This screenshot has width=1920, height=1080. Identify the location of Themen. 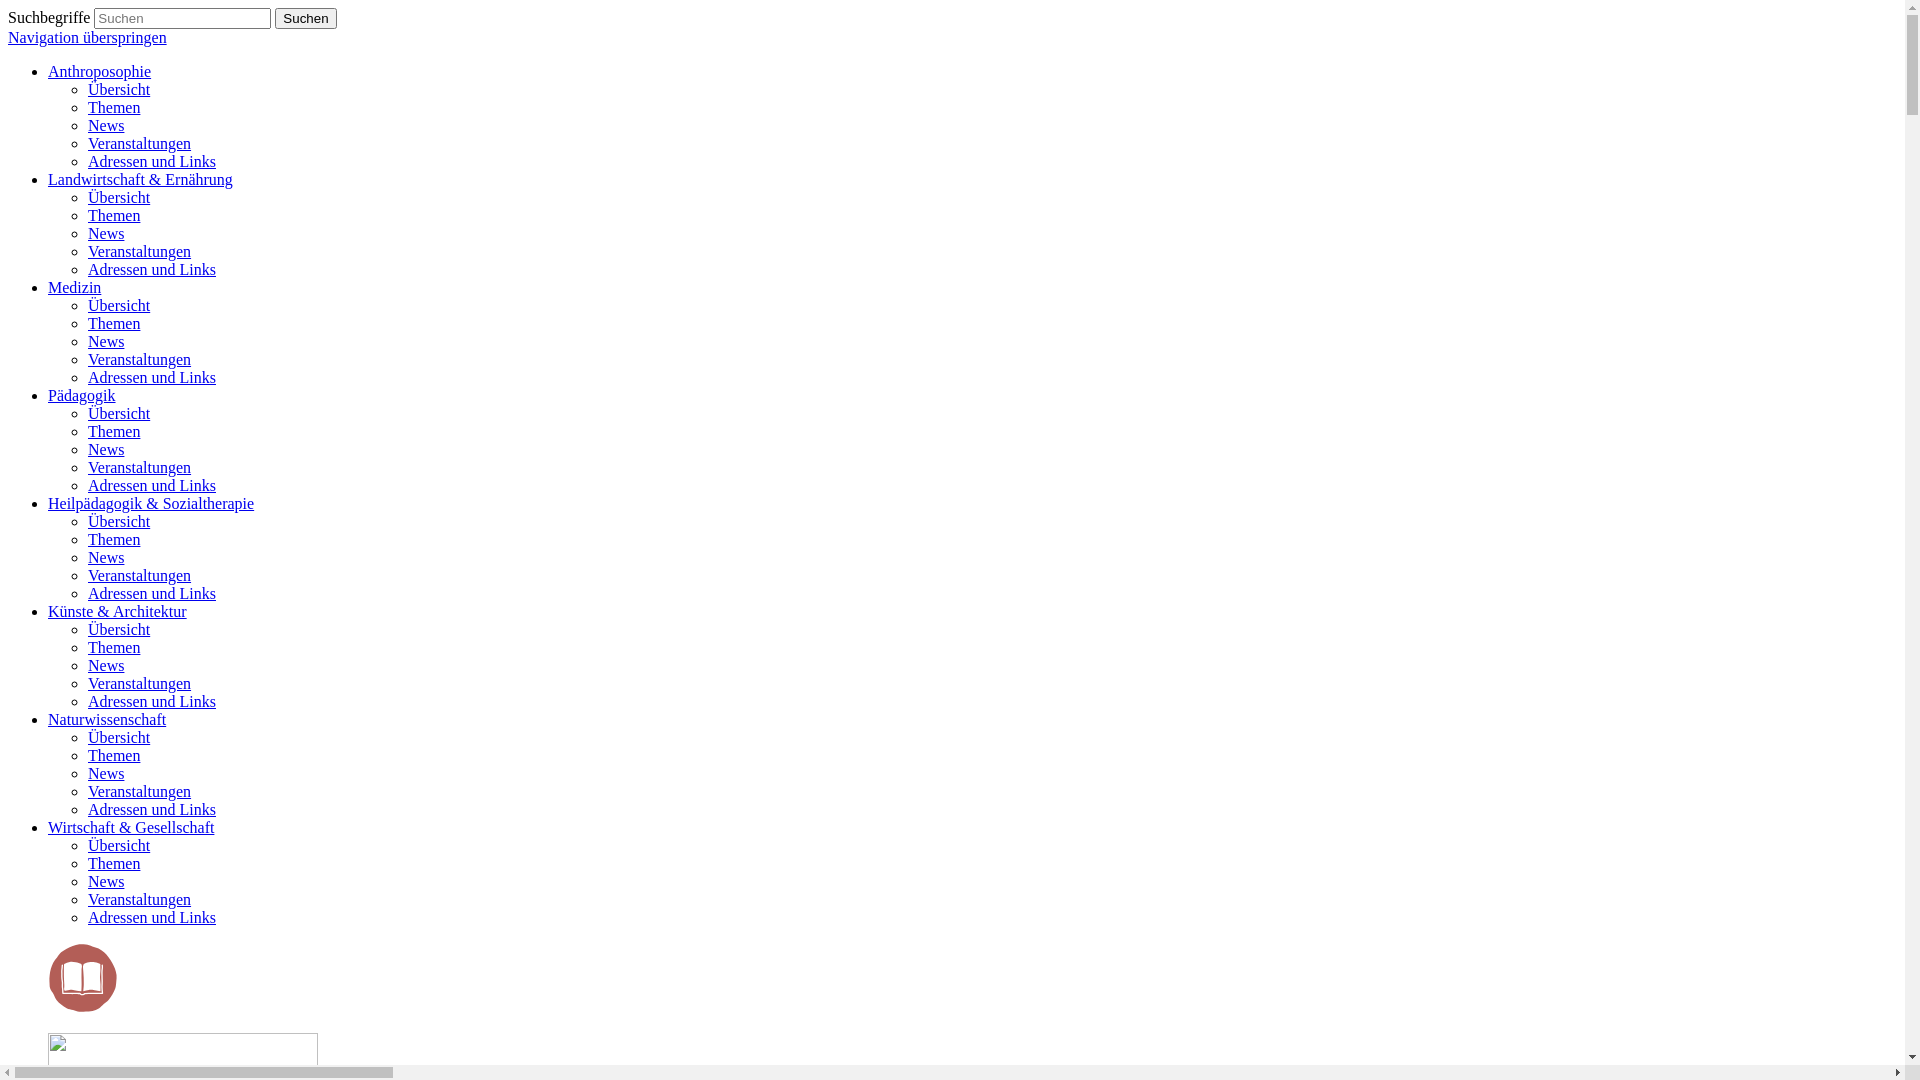
(114, 540).